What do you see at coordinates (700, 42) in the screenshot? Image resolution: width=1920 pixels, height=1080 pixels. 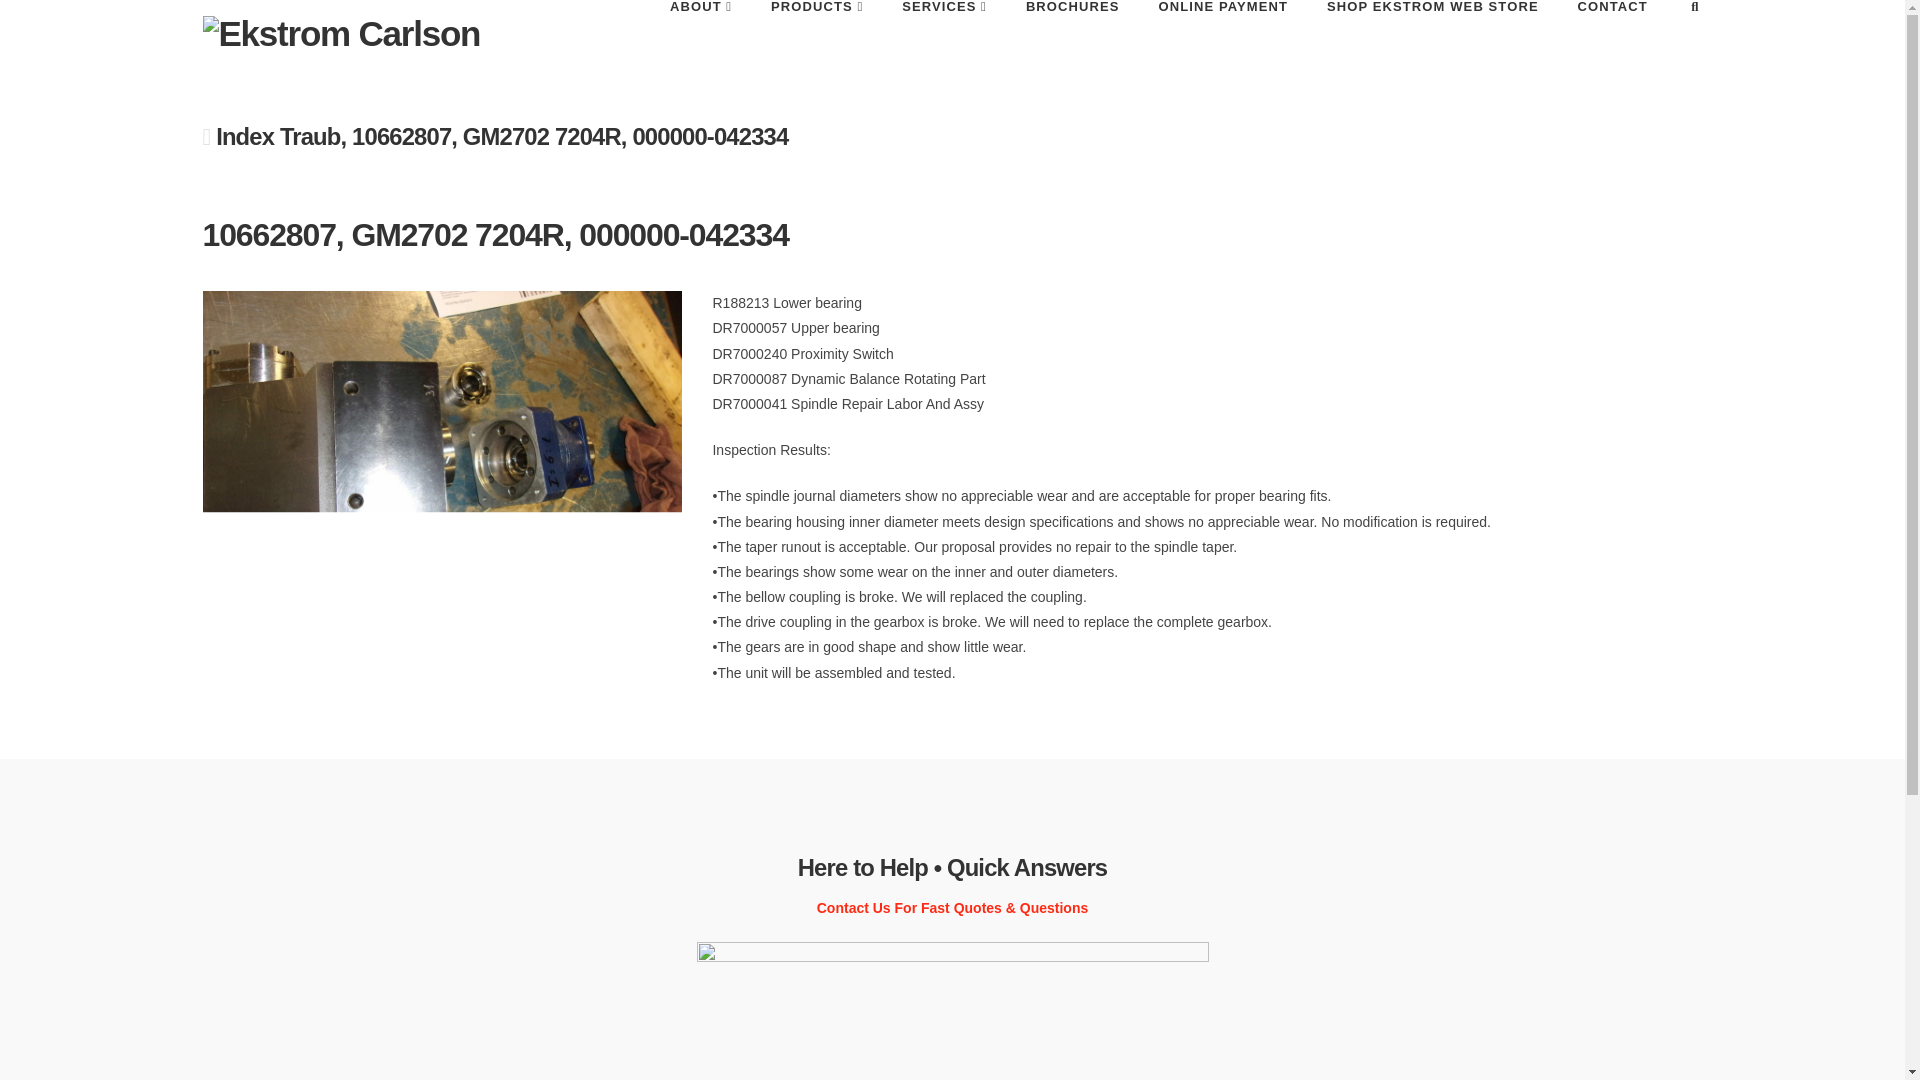 I see `ABOUT` at bounding box center [700, 42].